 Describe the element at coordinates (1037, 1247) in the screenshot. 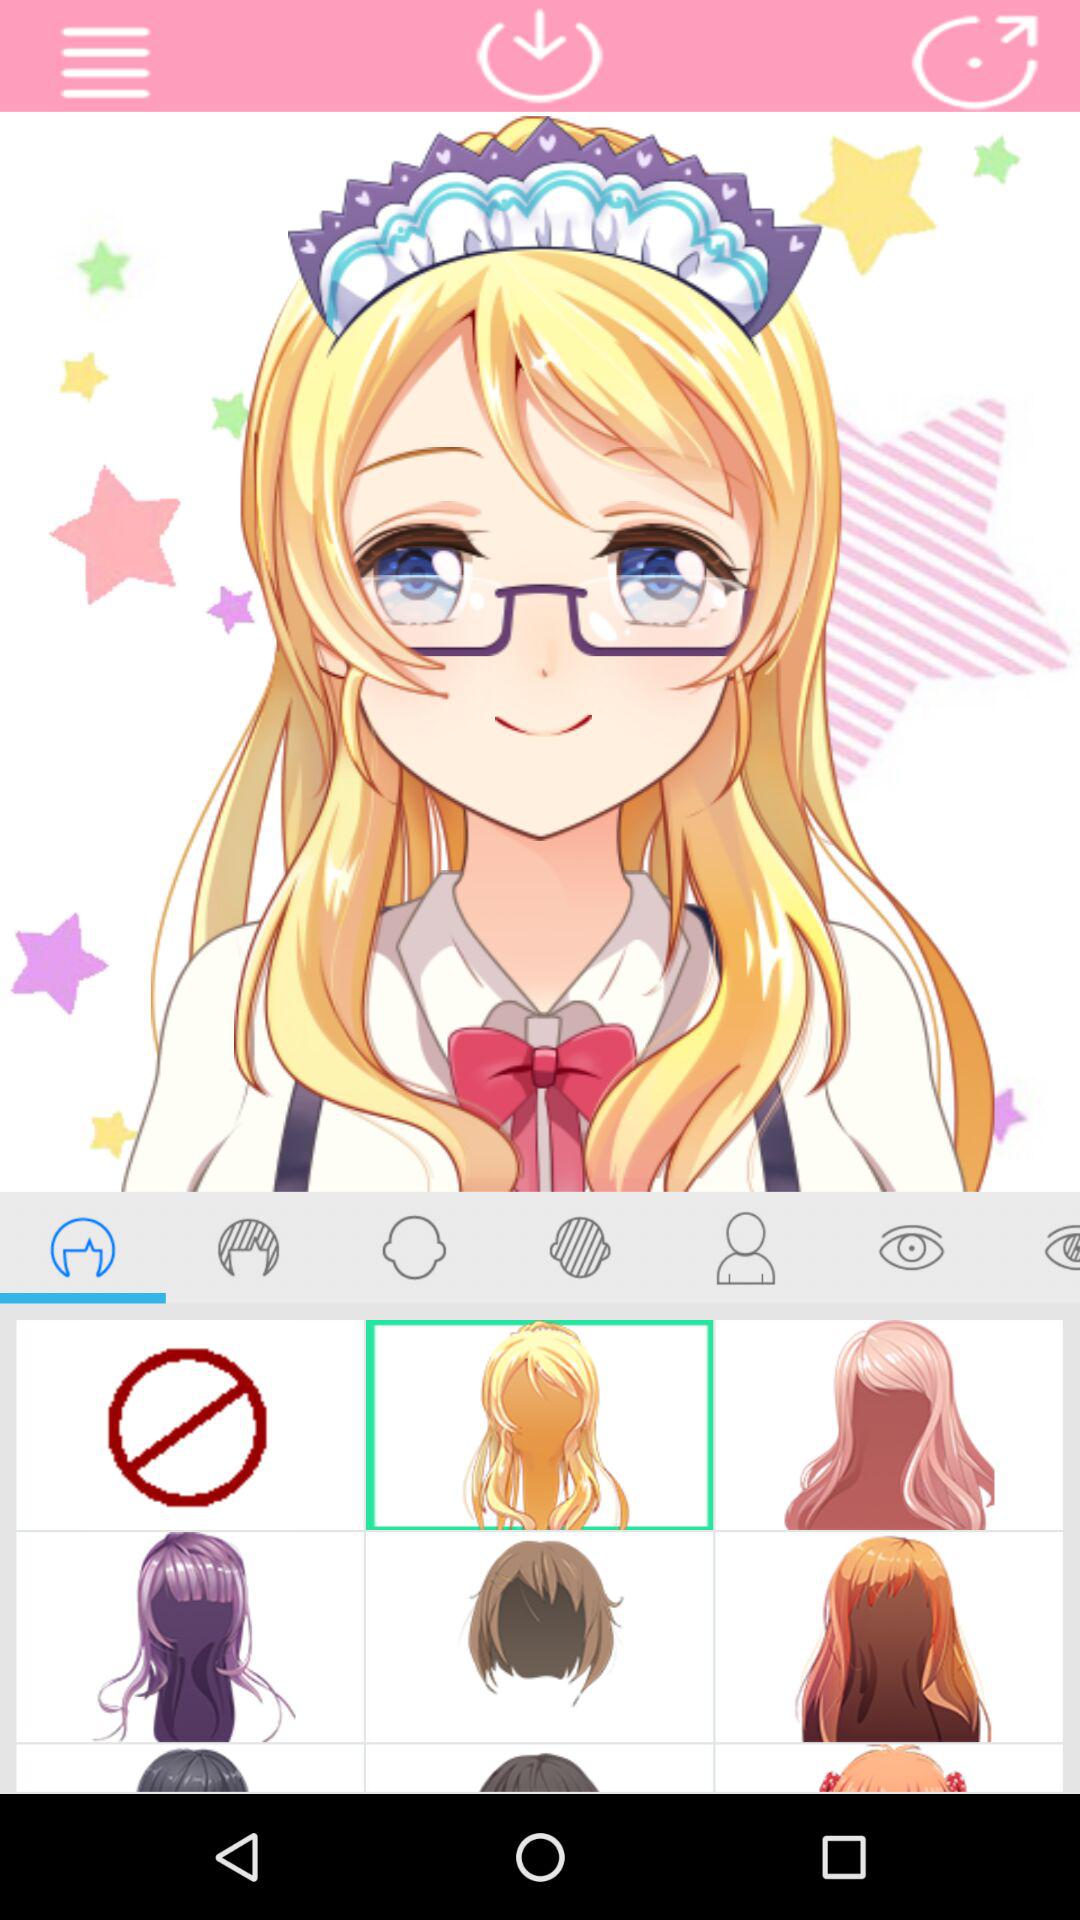

I see `beauty eye option` at that location.